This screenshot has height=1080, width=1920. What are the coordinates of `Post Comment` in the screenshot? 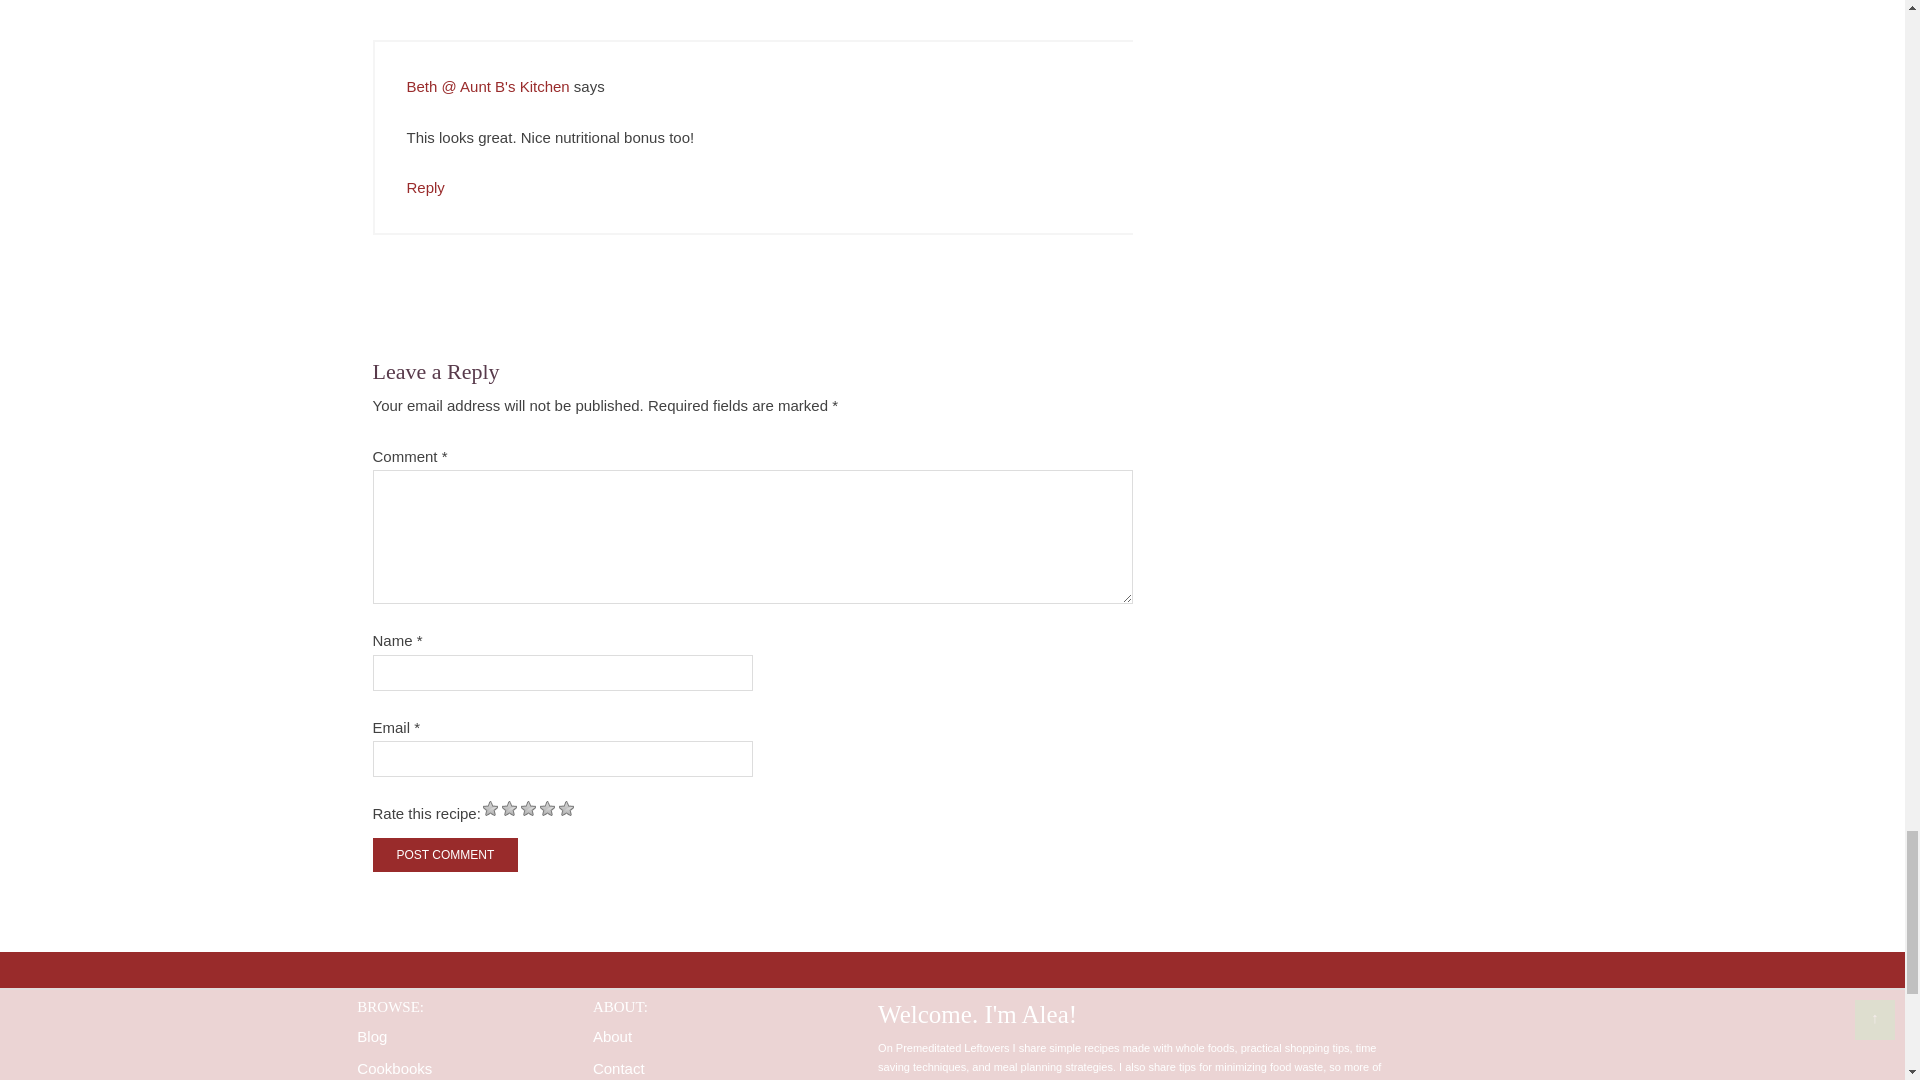 It's located at (445, 854).